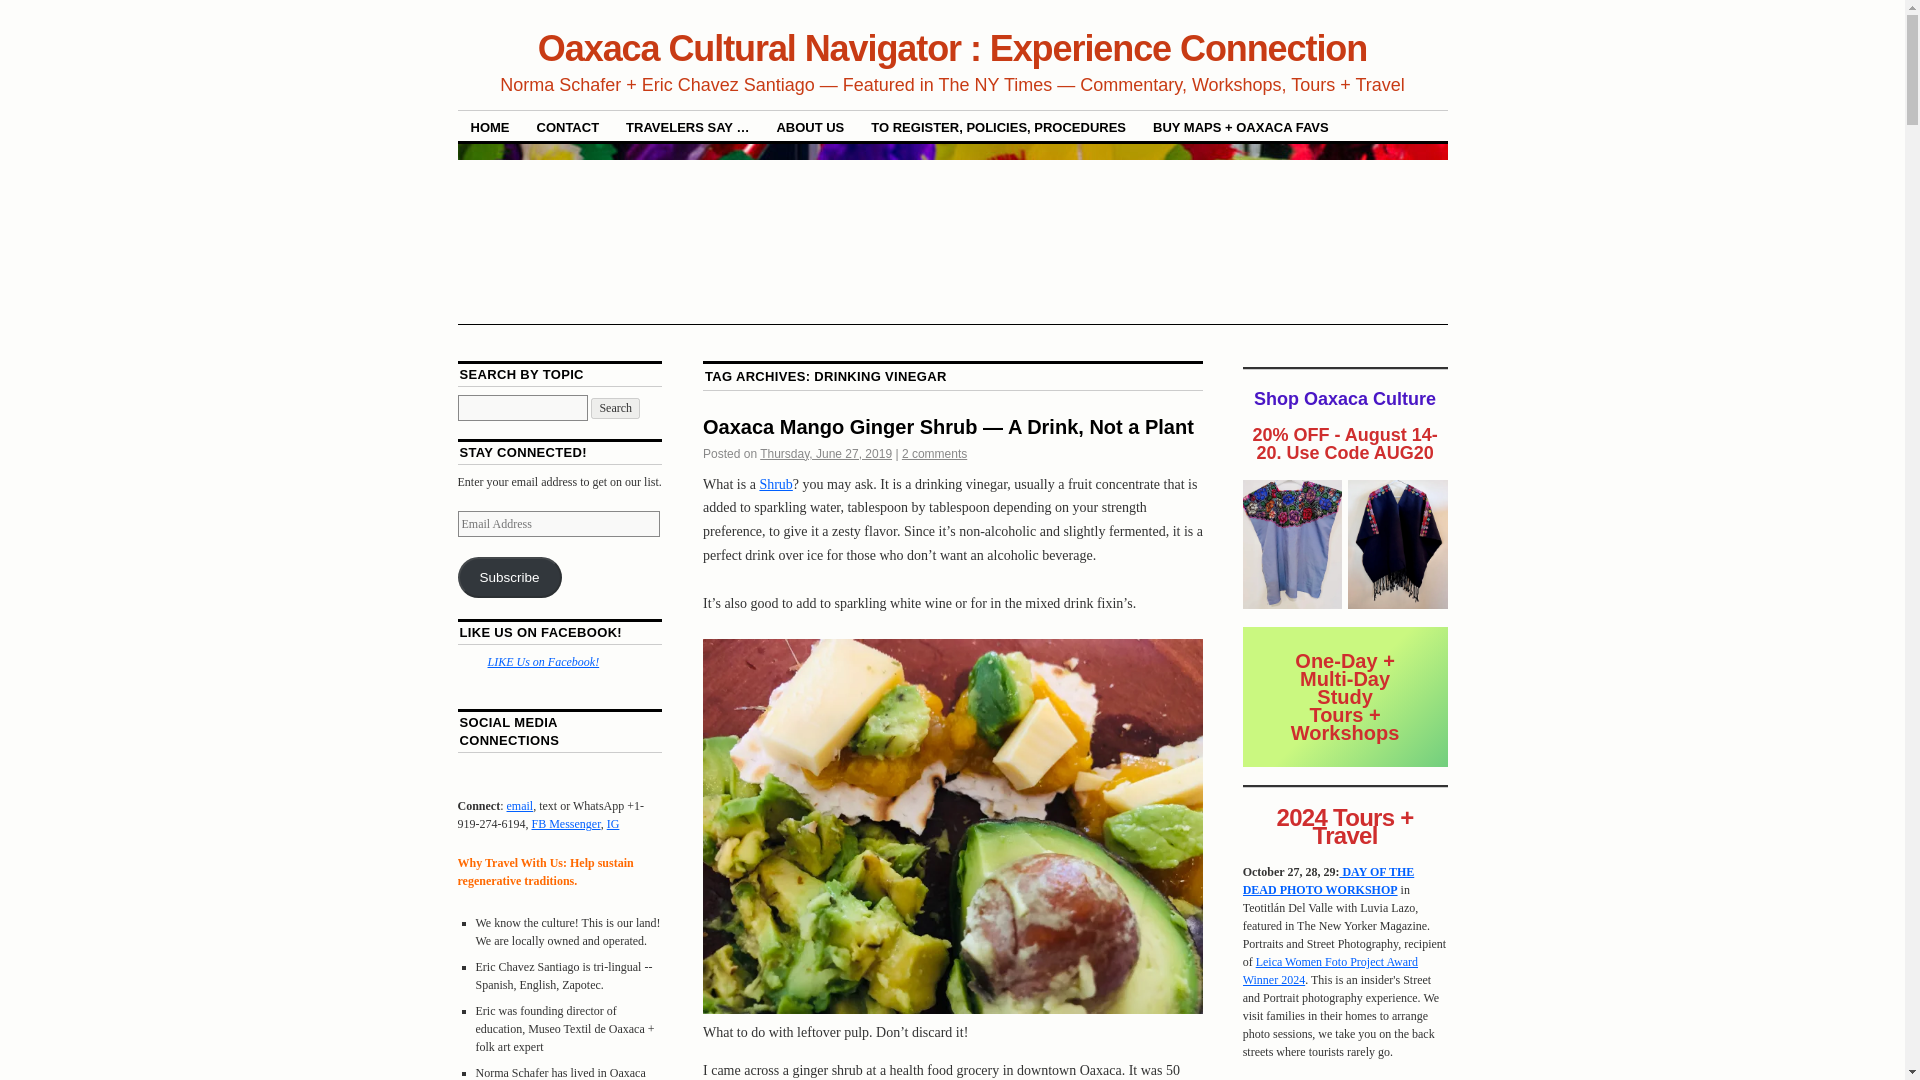  What do you see at coordinates (809, 126) in the screenshot?
I see `ABOUT US` at bounding box center [809, 126].